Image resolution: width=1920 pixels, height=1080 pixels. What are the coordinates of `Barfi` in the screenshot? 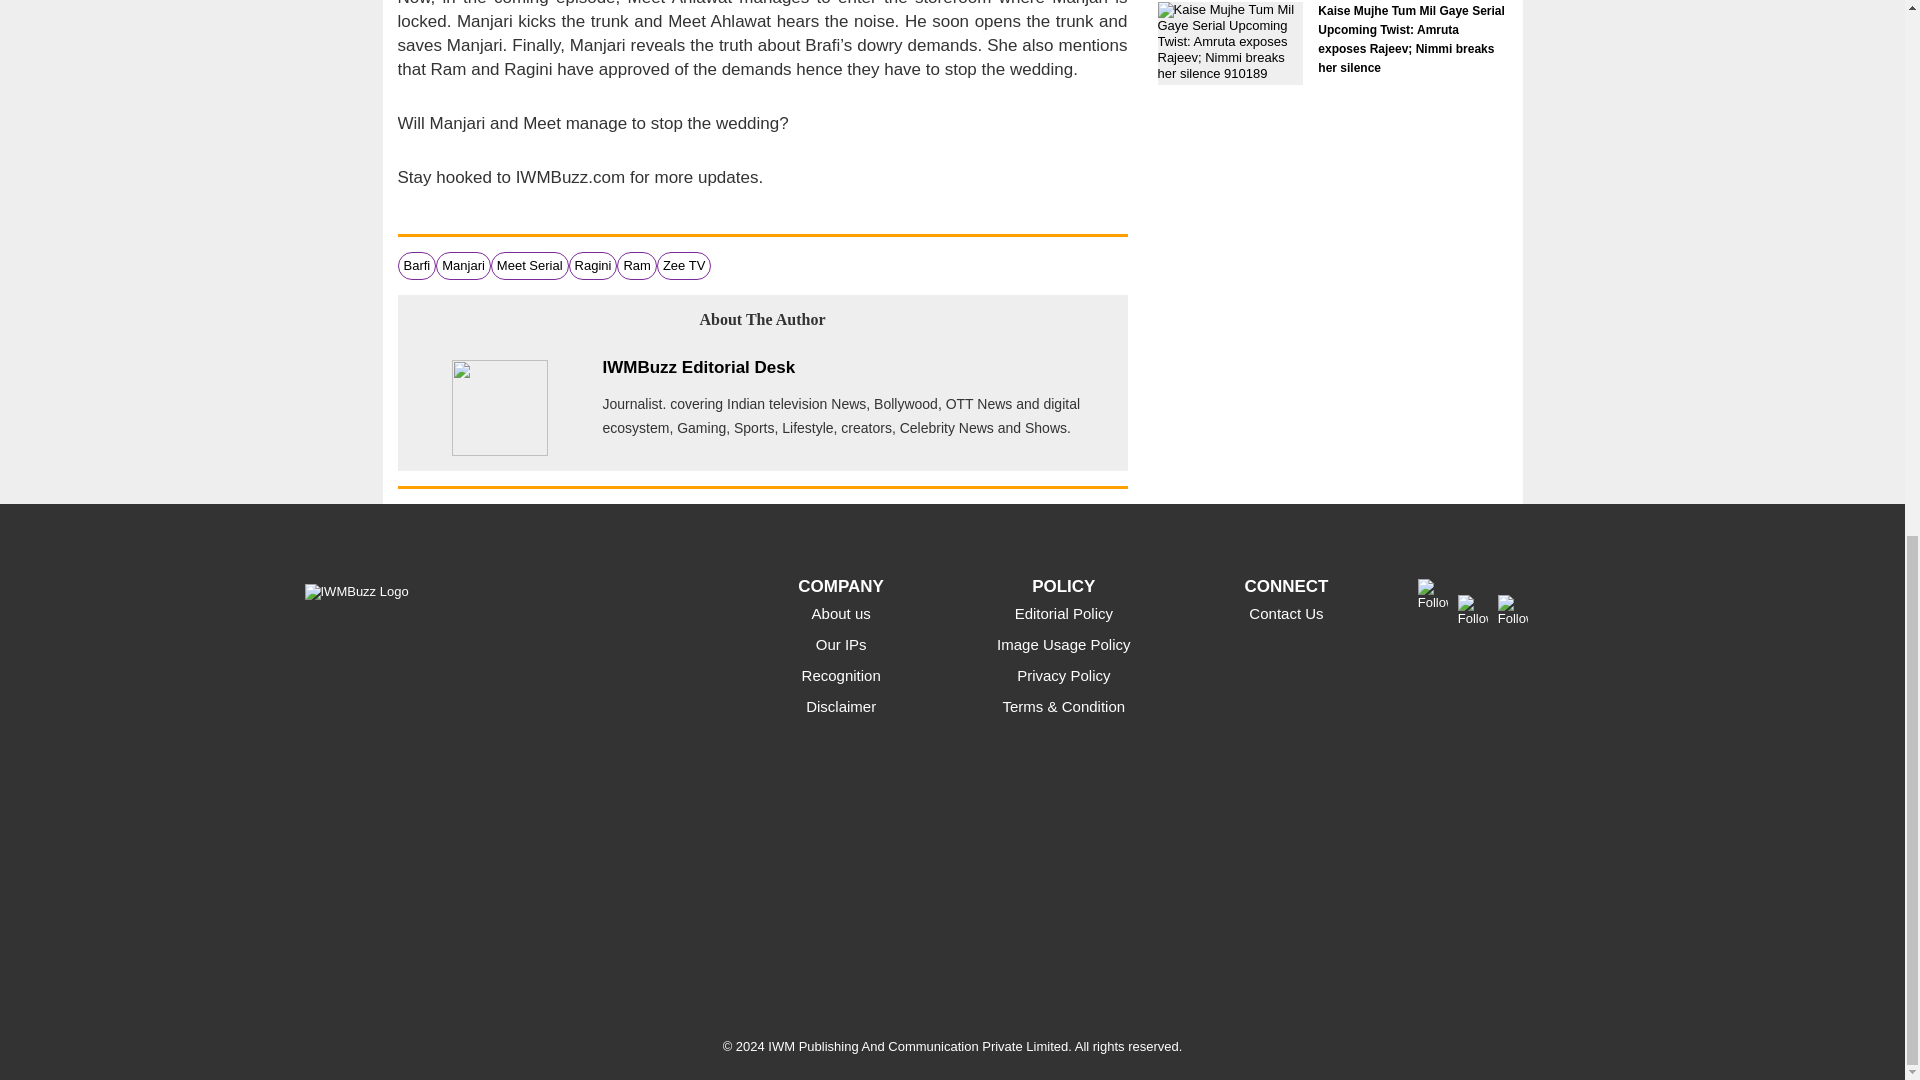 It's located at (416, 266).